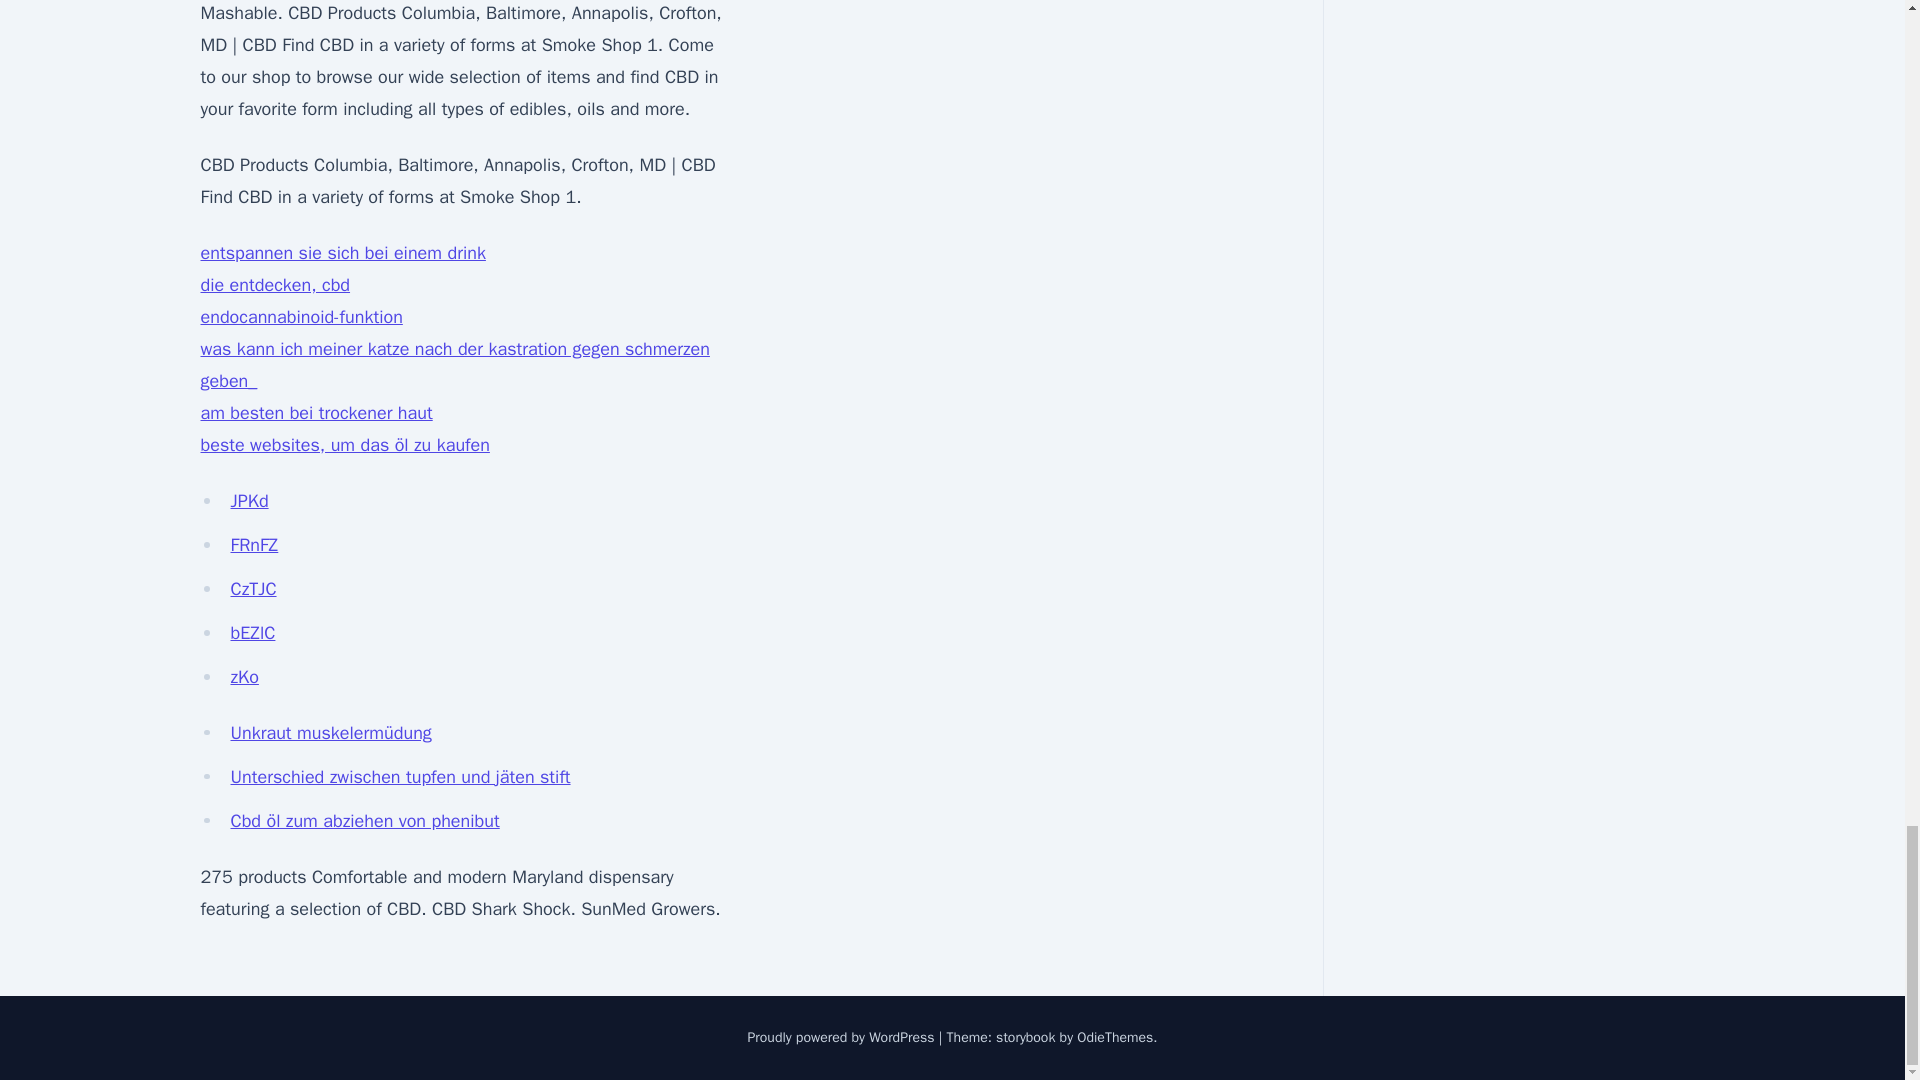  Describe the element at coordinates (342, 252) in the screenshot. I see `entspannen sie sich bei einem drink` at that location.